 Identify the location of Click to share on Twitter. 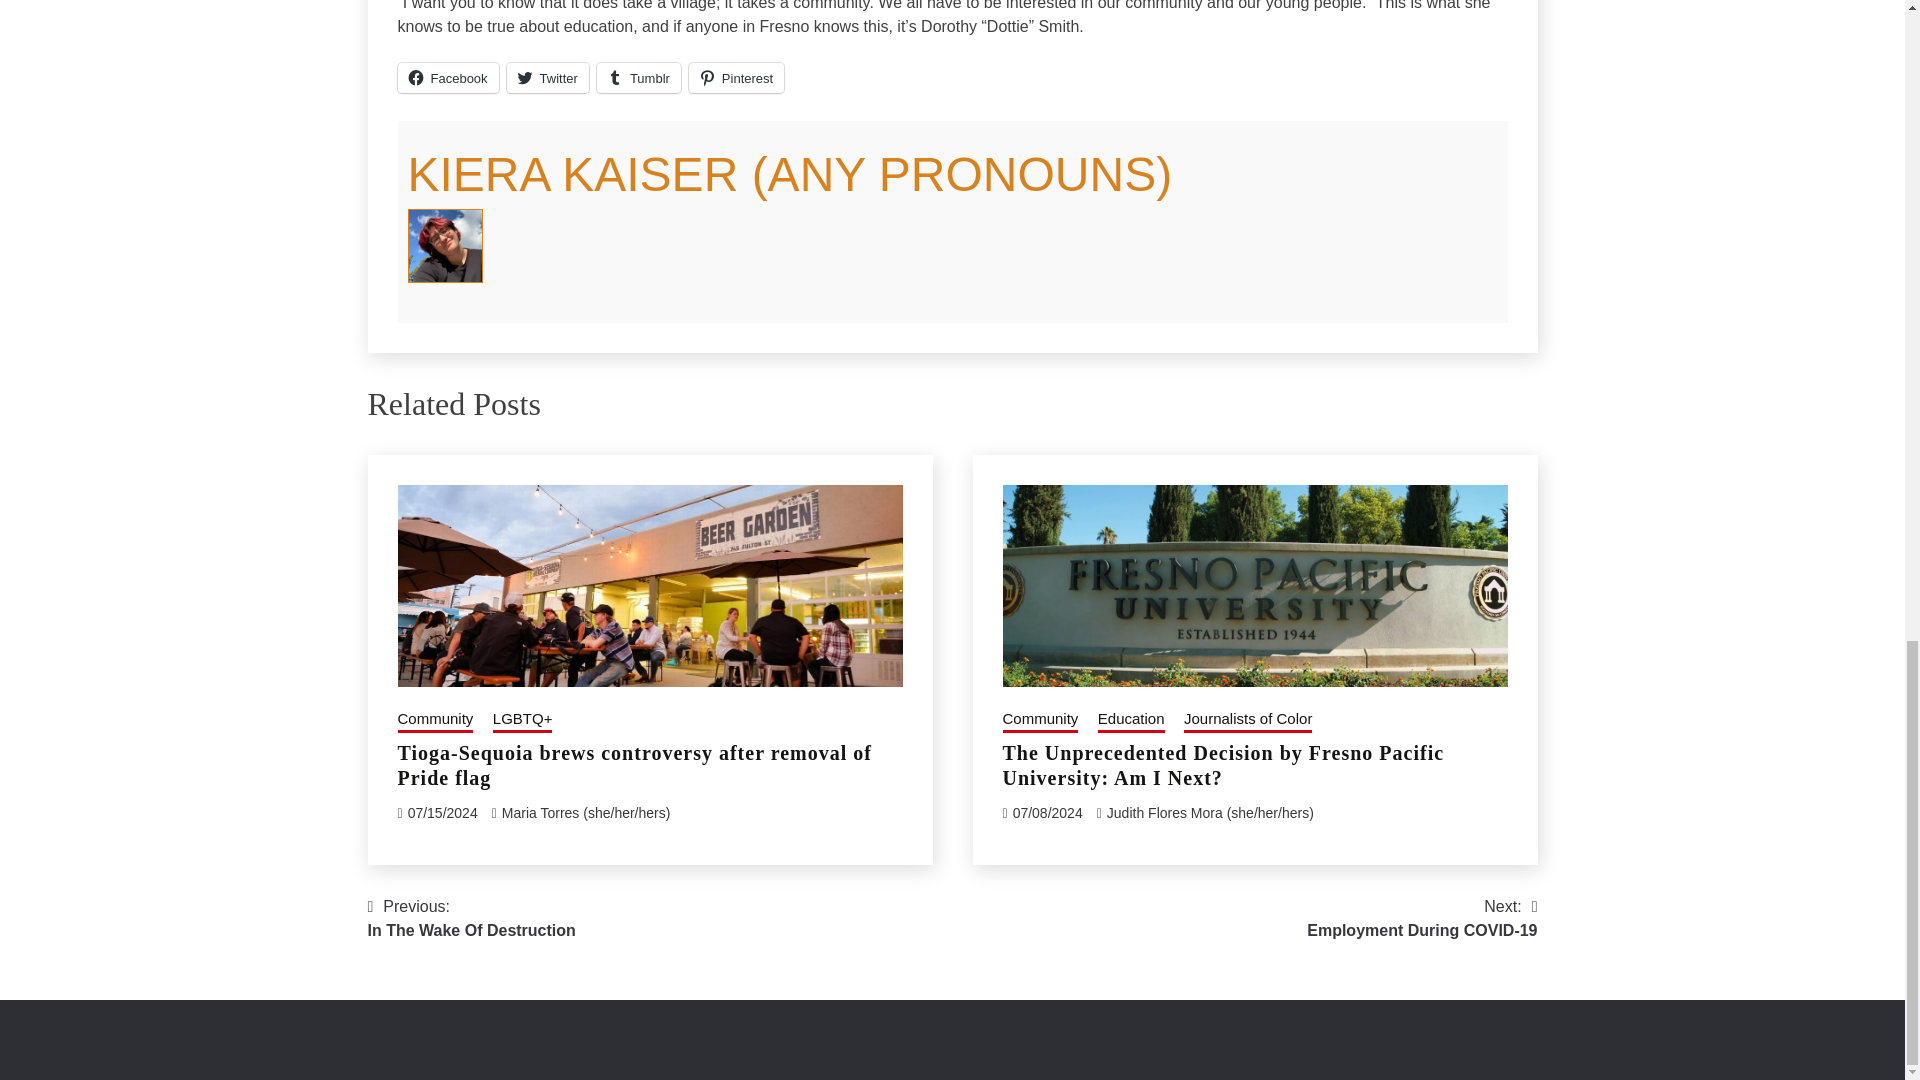
(548, 77).